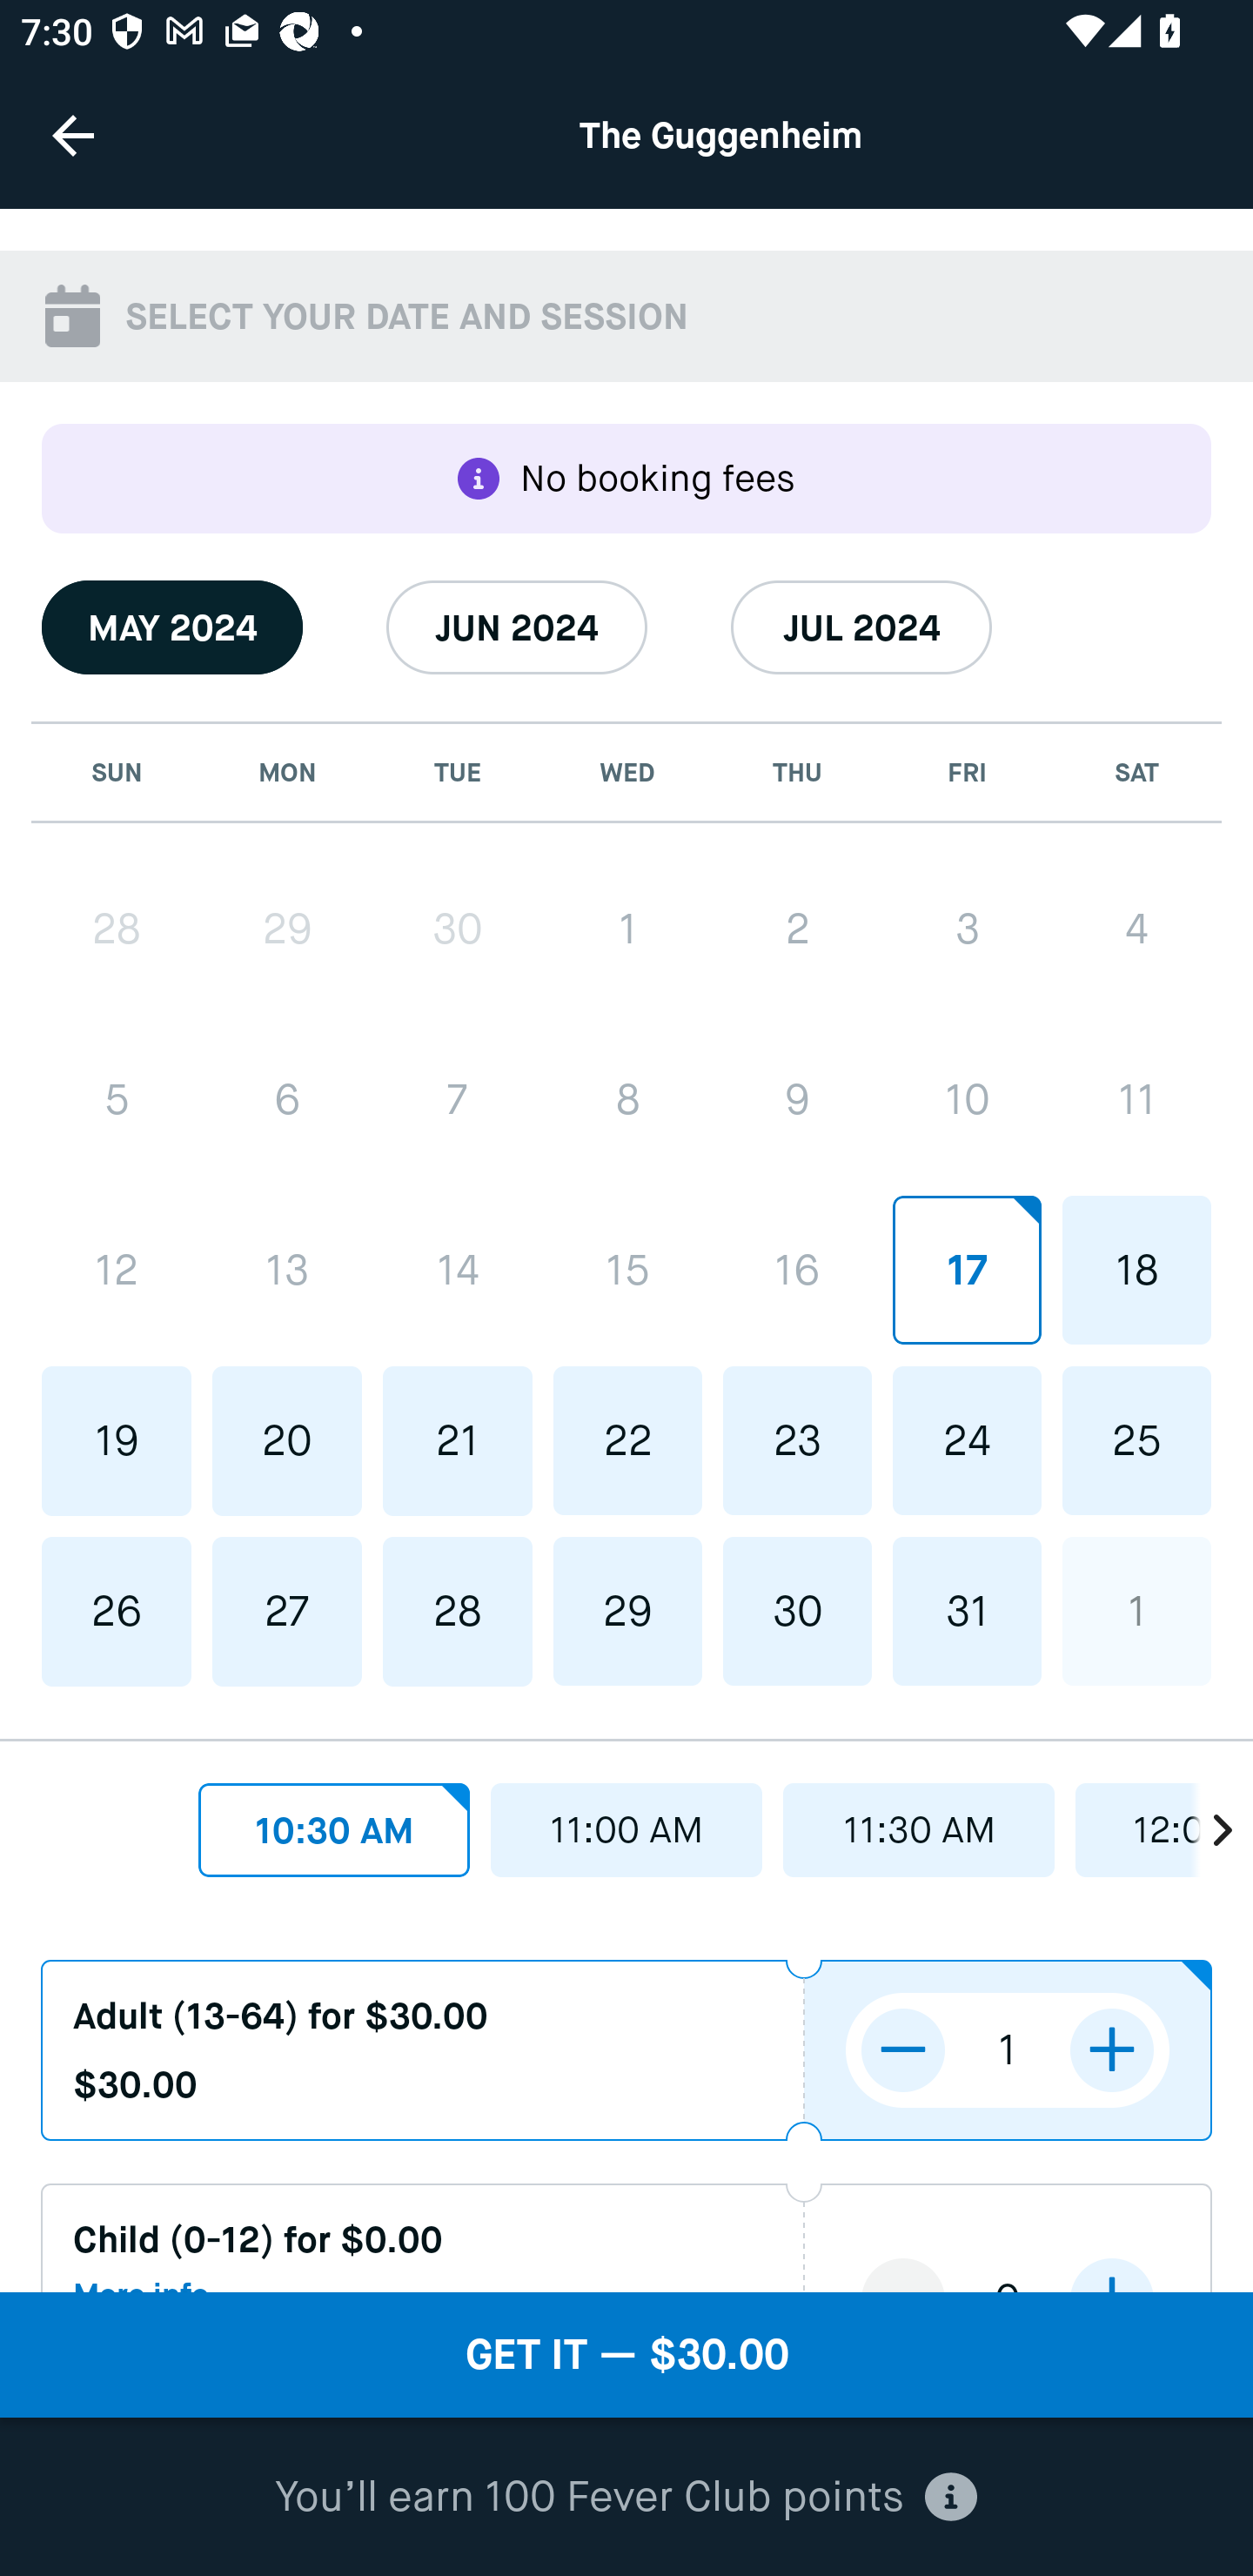 This screenshot has width=1253, height=2576. Describe the element at coordinates (966, 1611) in the screenshot. I see `31` at that location.